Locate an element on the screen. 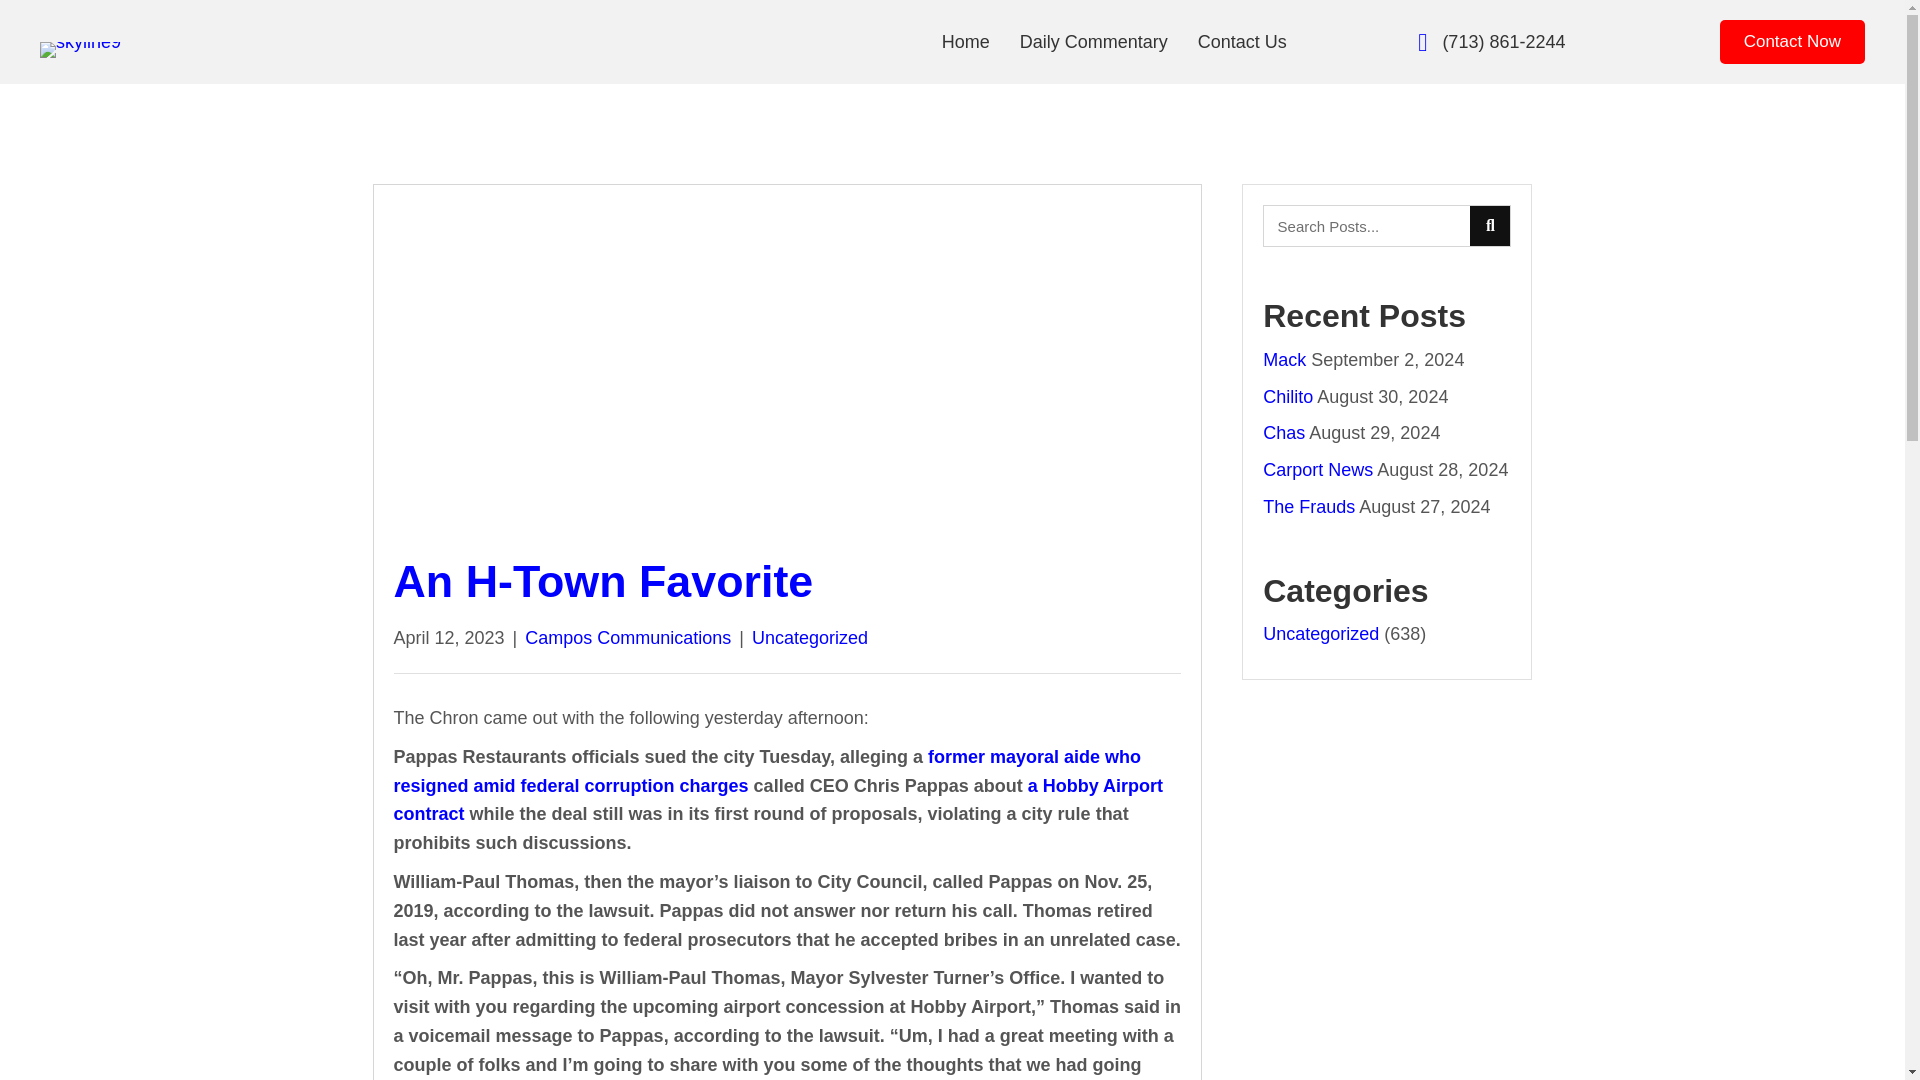 This screenshot has height=1080, width=1920. skyline9 is located at coordinates (80, 50).